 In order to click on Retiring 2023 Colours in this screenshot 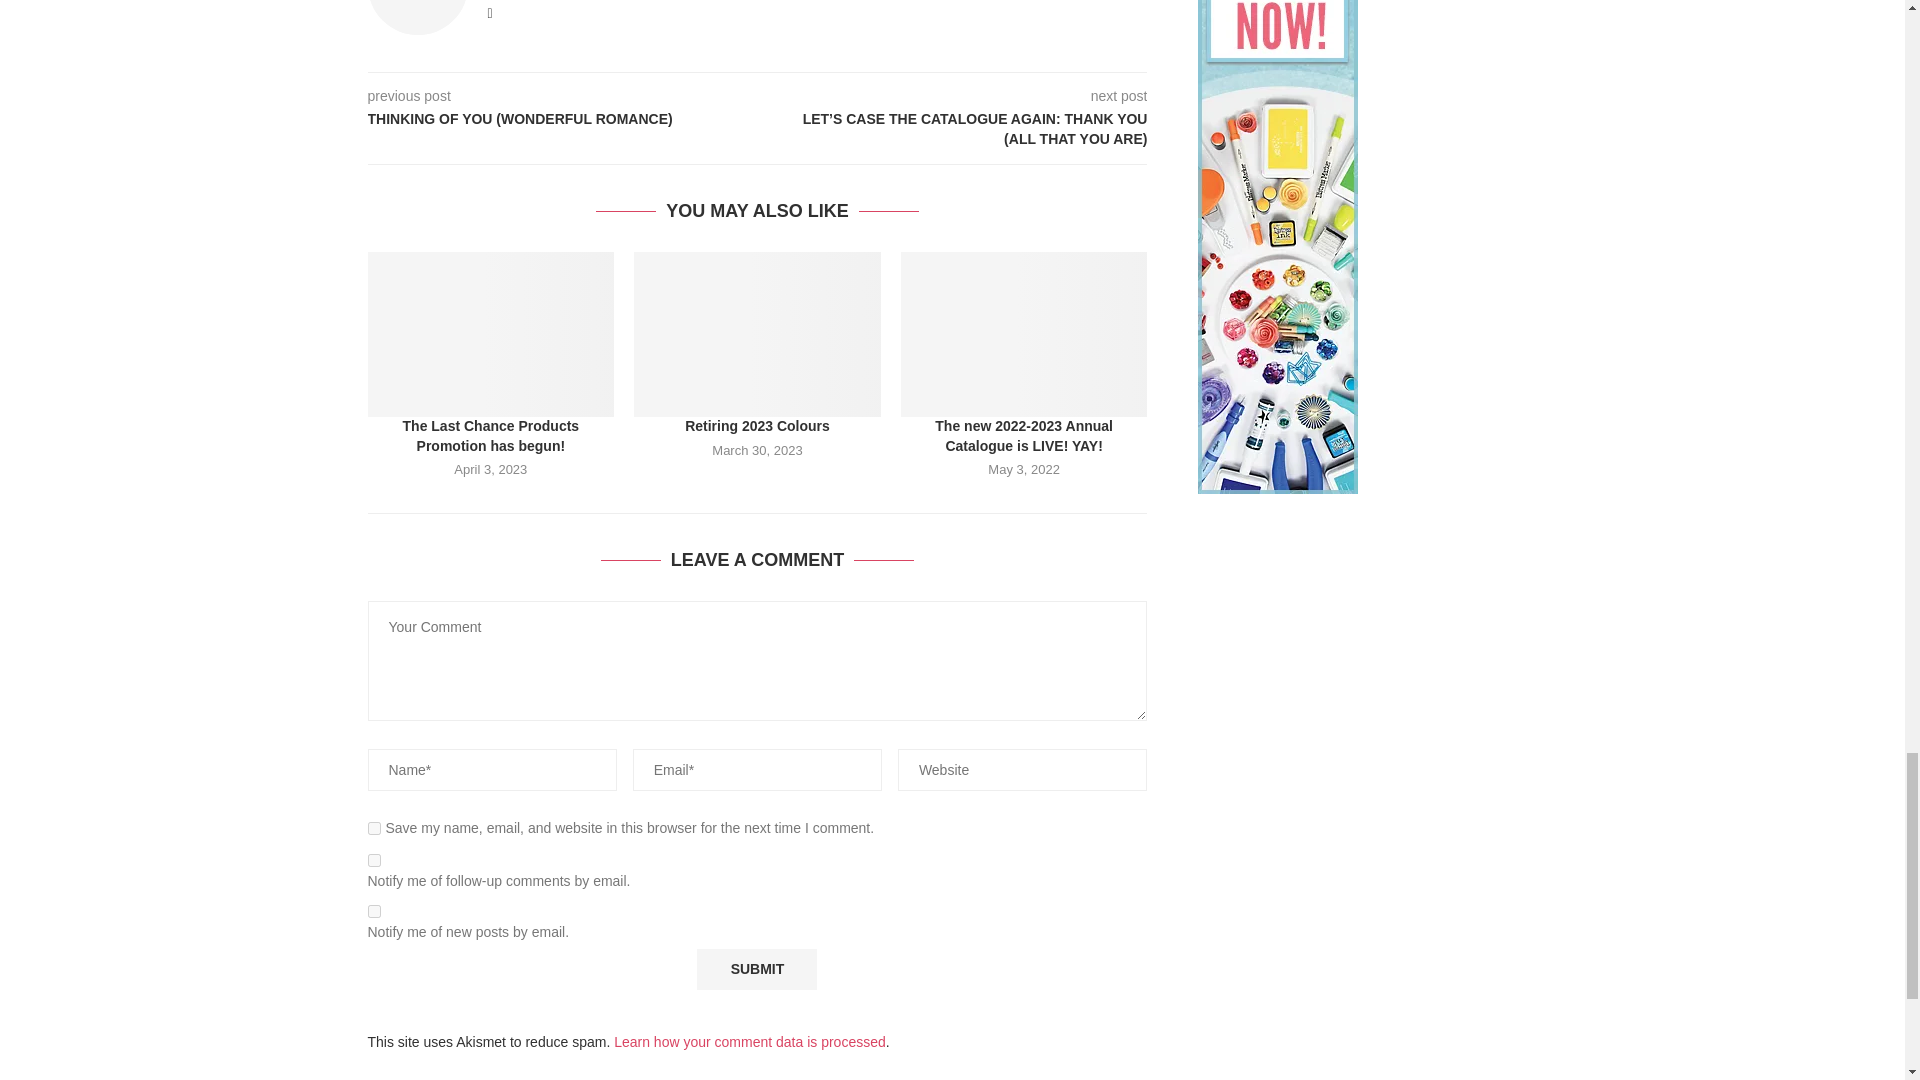, I will do `click(757, 333)`.